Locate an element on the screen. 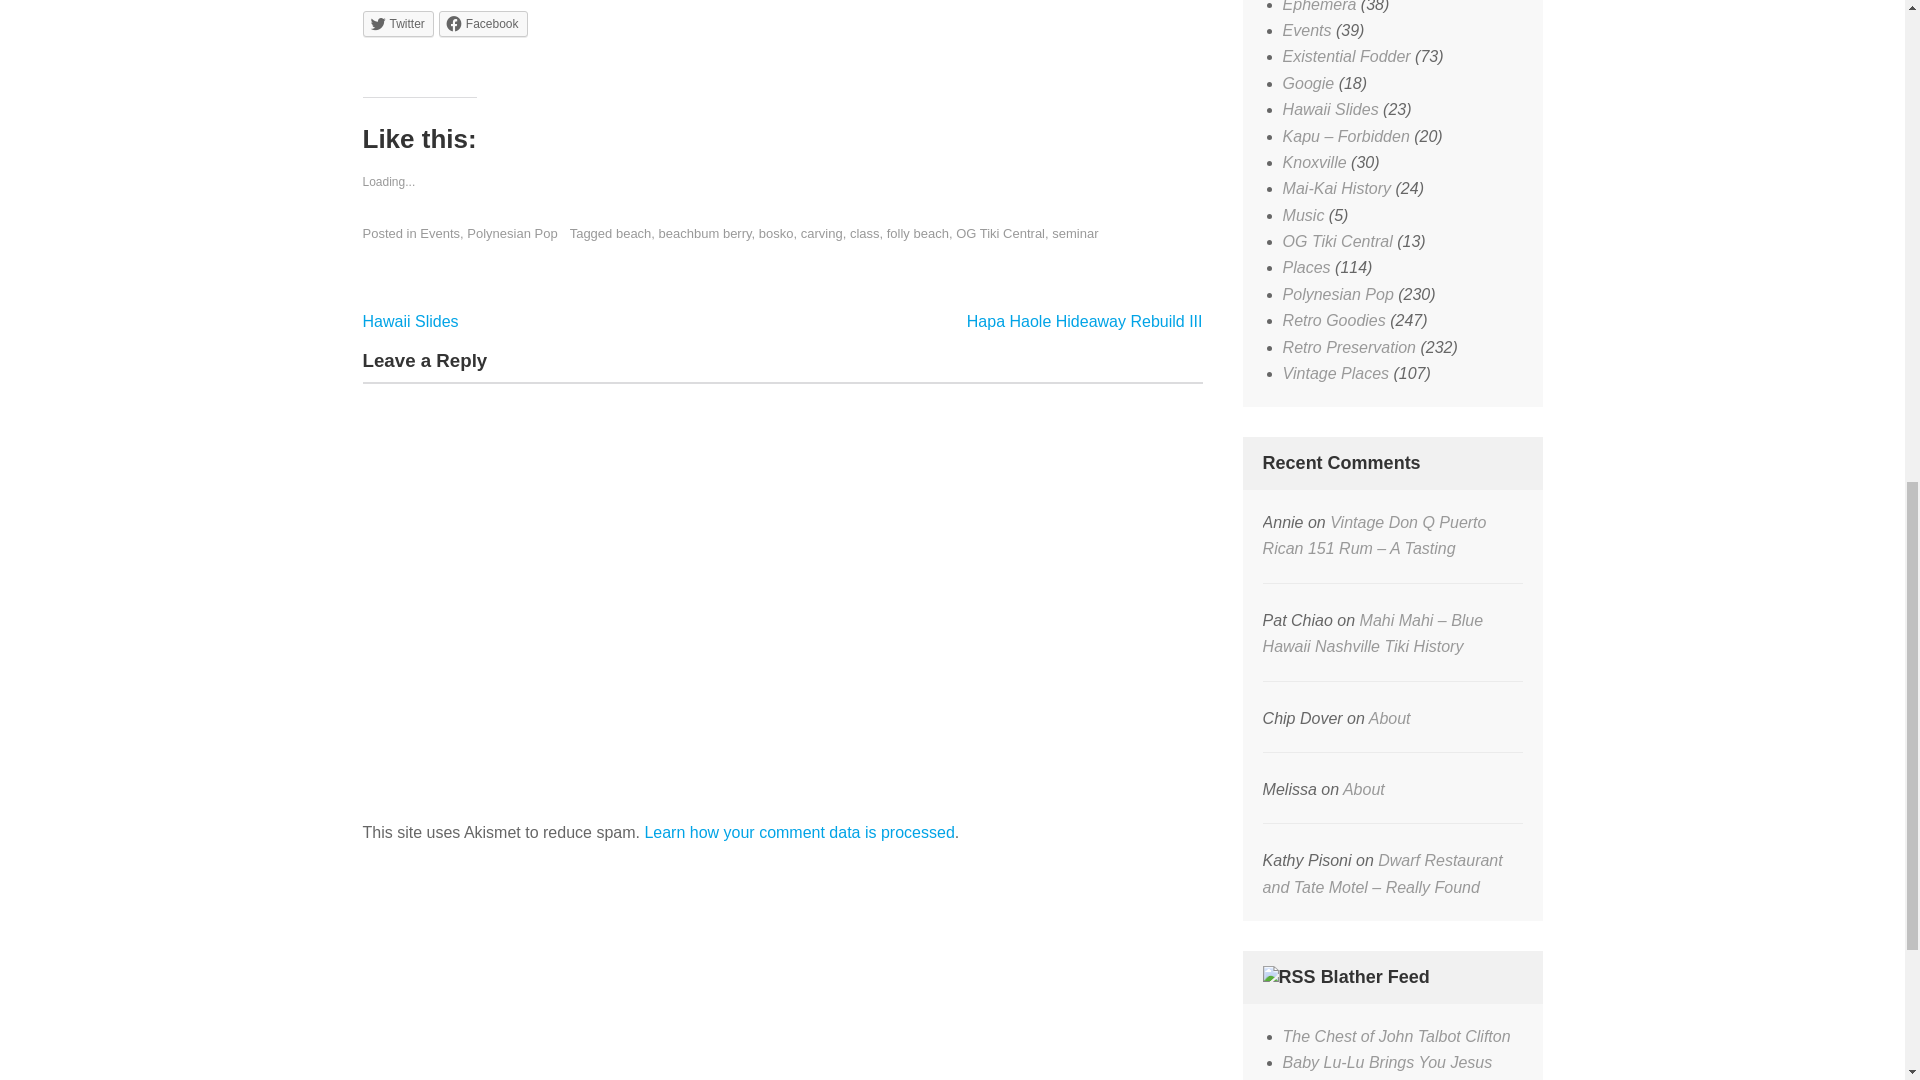 Image resolution: width=1920 pixels, height=1080 pixels. Events is located at coordinates (440, 232).